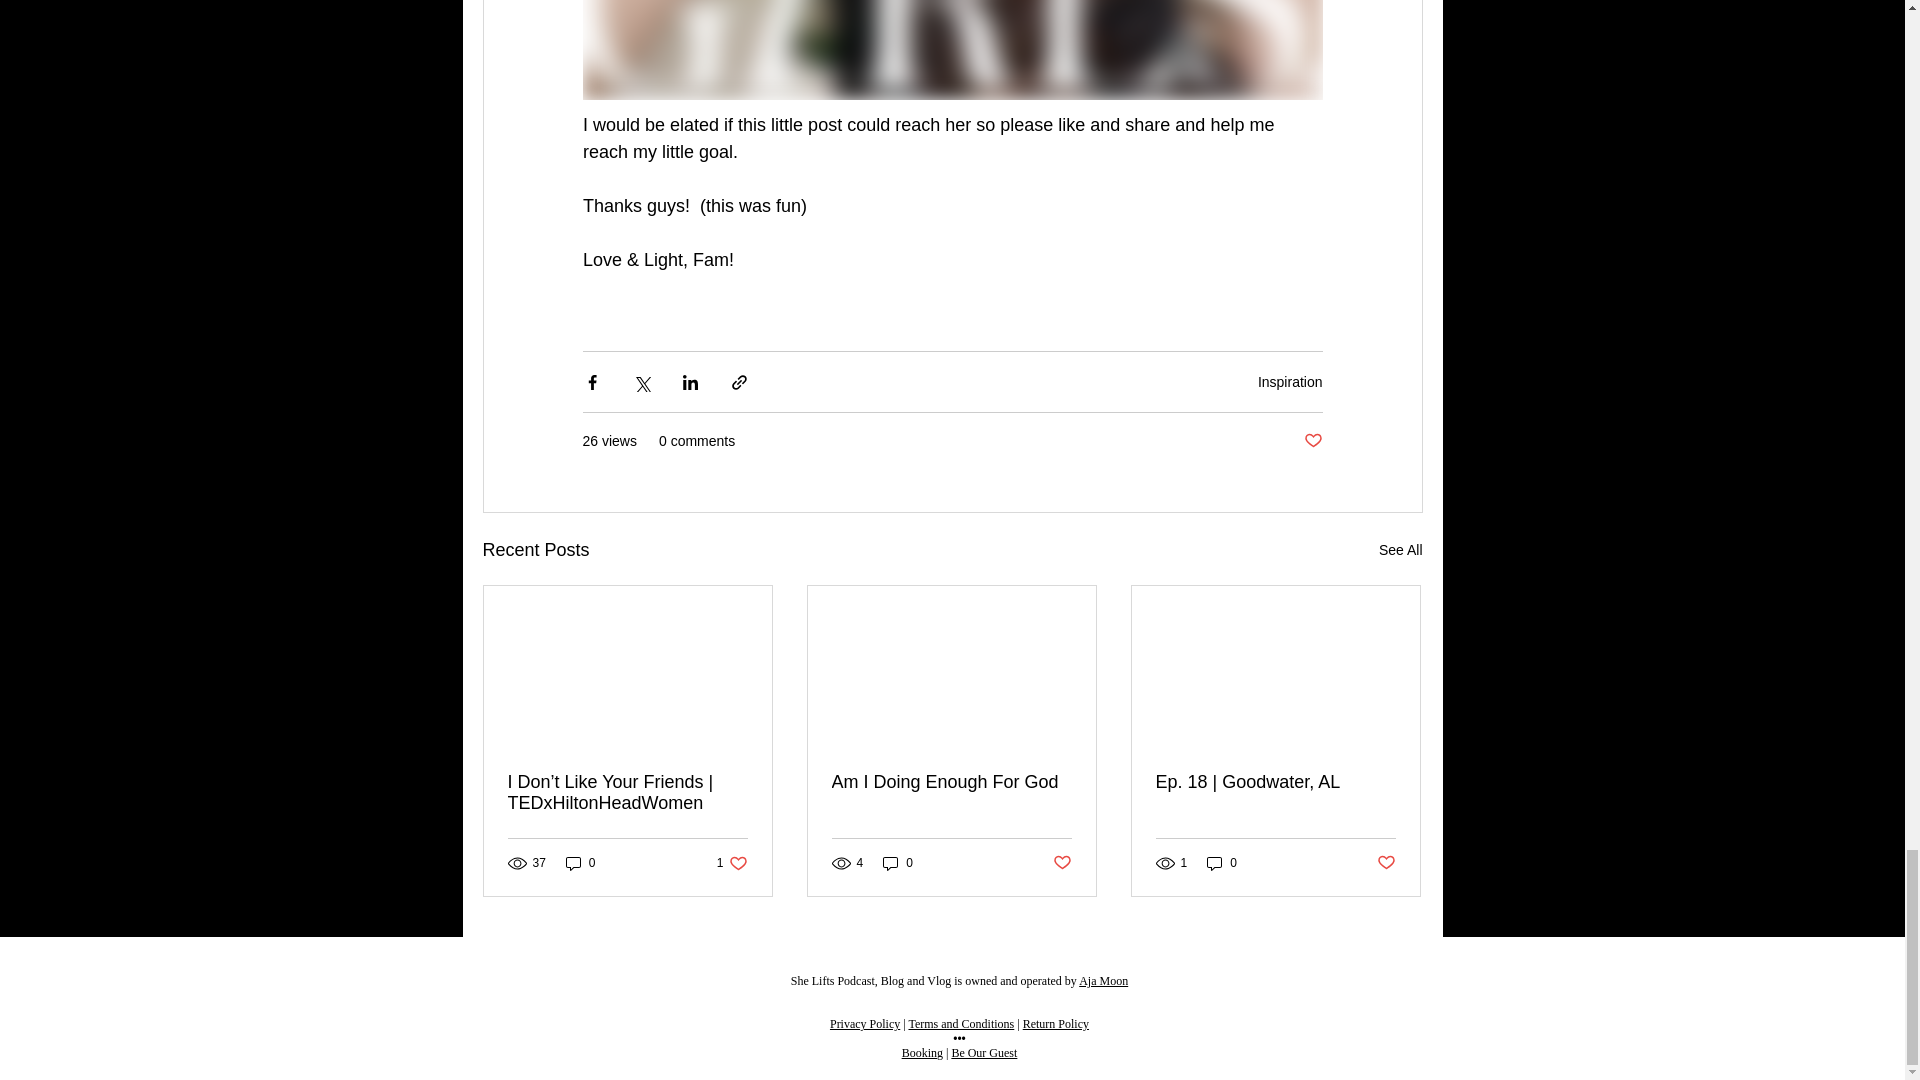 This screenshot has width=1920, height=1080. Describe the element at coordinates (1400, 550) in the screenshot. I see `Inspiration` at that location.